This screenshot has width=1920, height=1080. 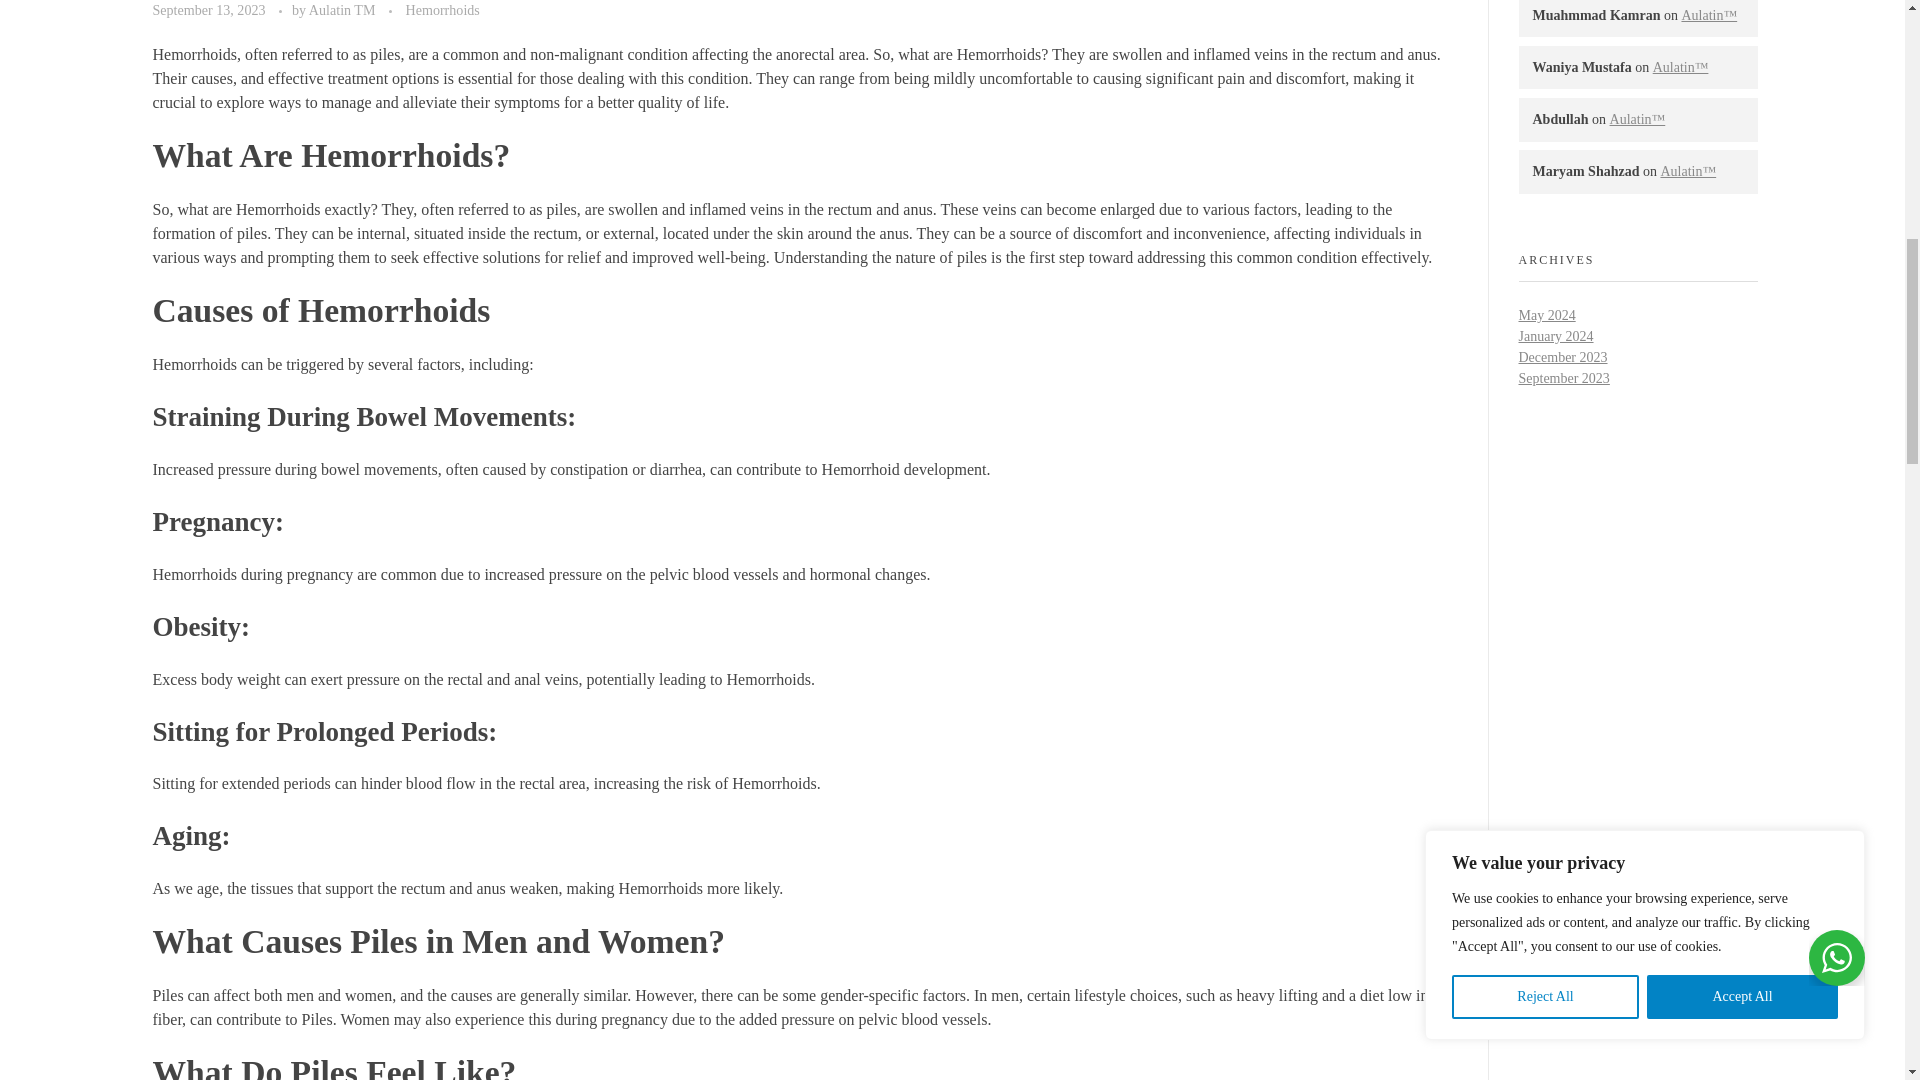 I want to click on View all posts in Hemorrhoids, so click(x=442, y=10).